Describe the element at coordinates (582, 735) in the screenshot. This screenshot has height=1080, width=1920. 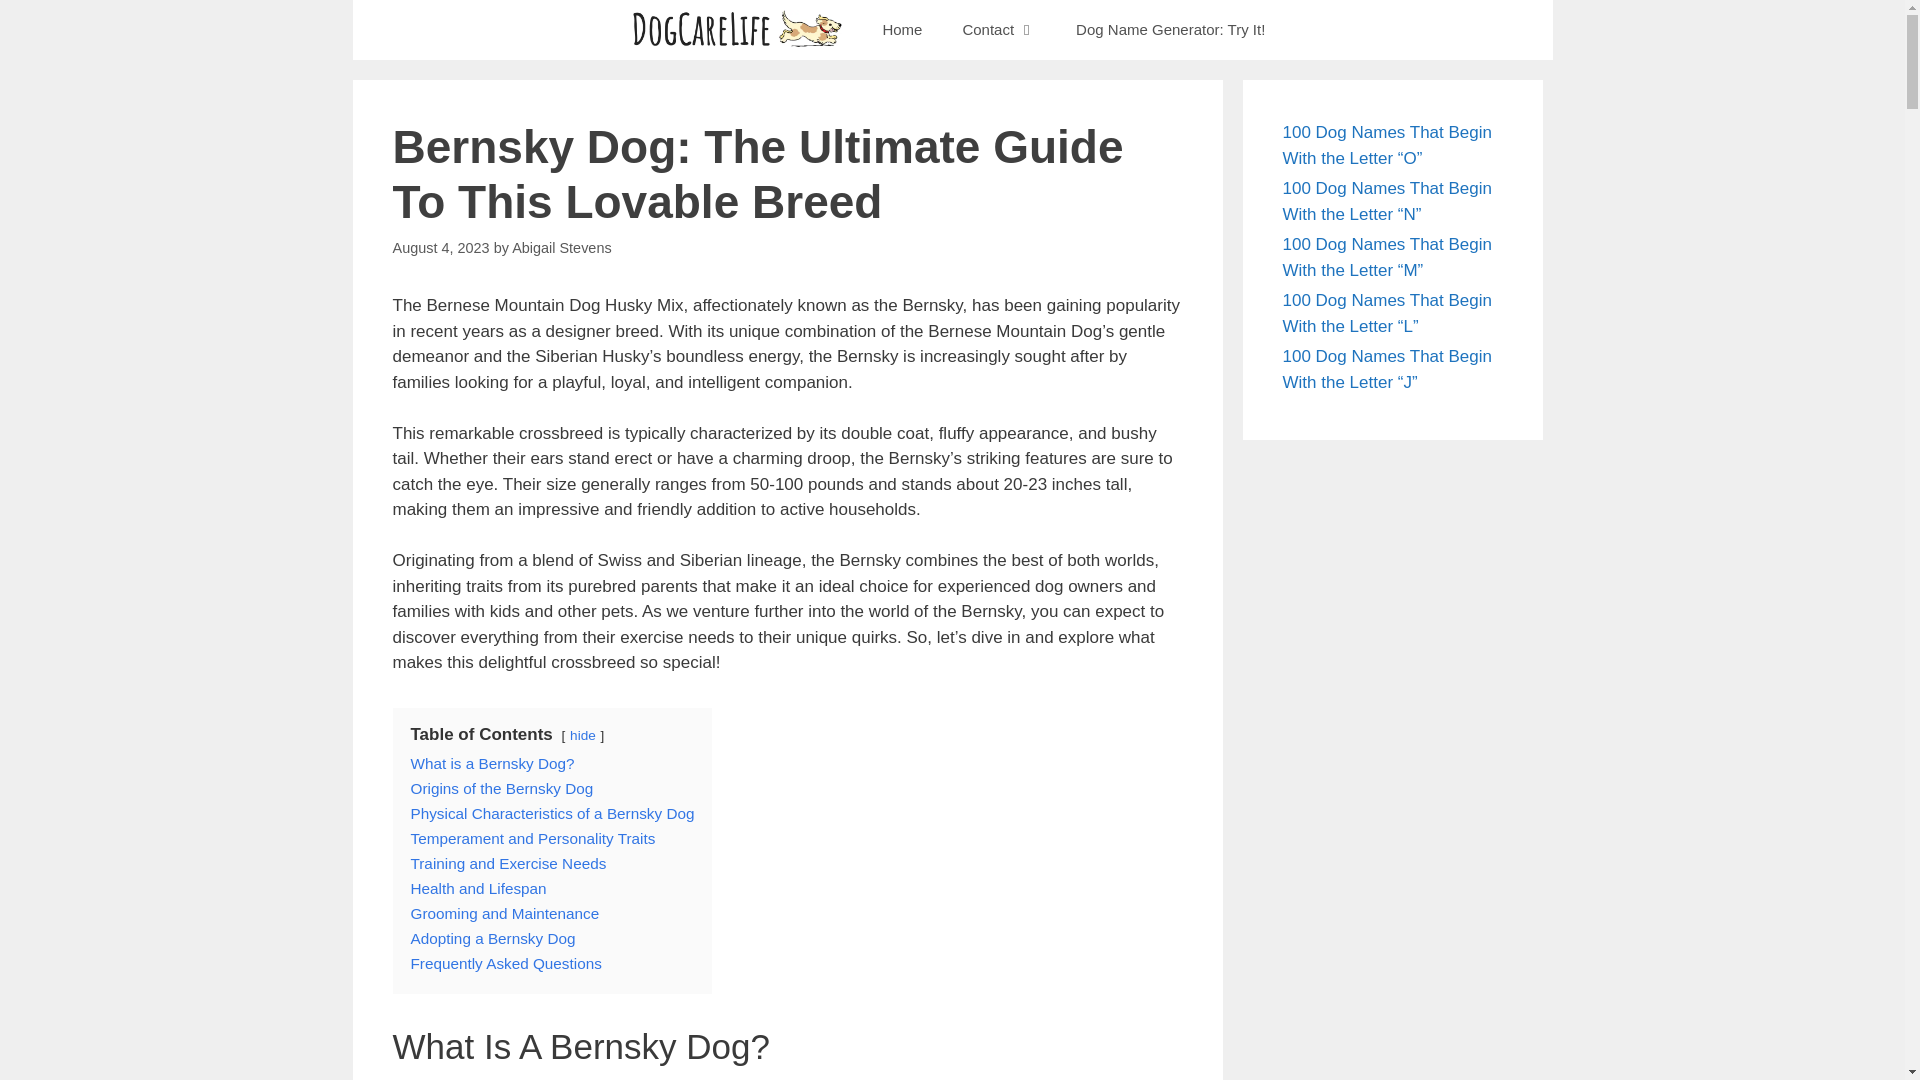
I see `hide` at that location.